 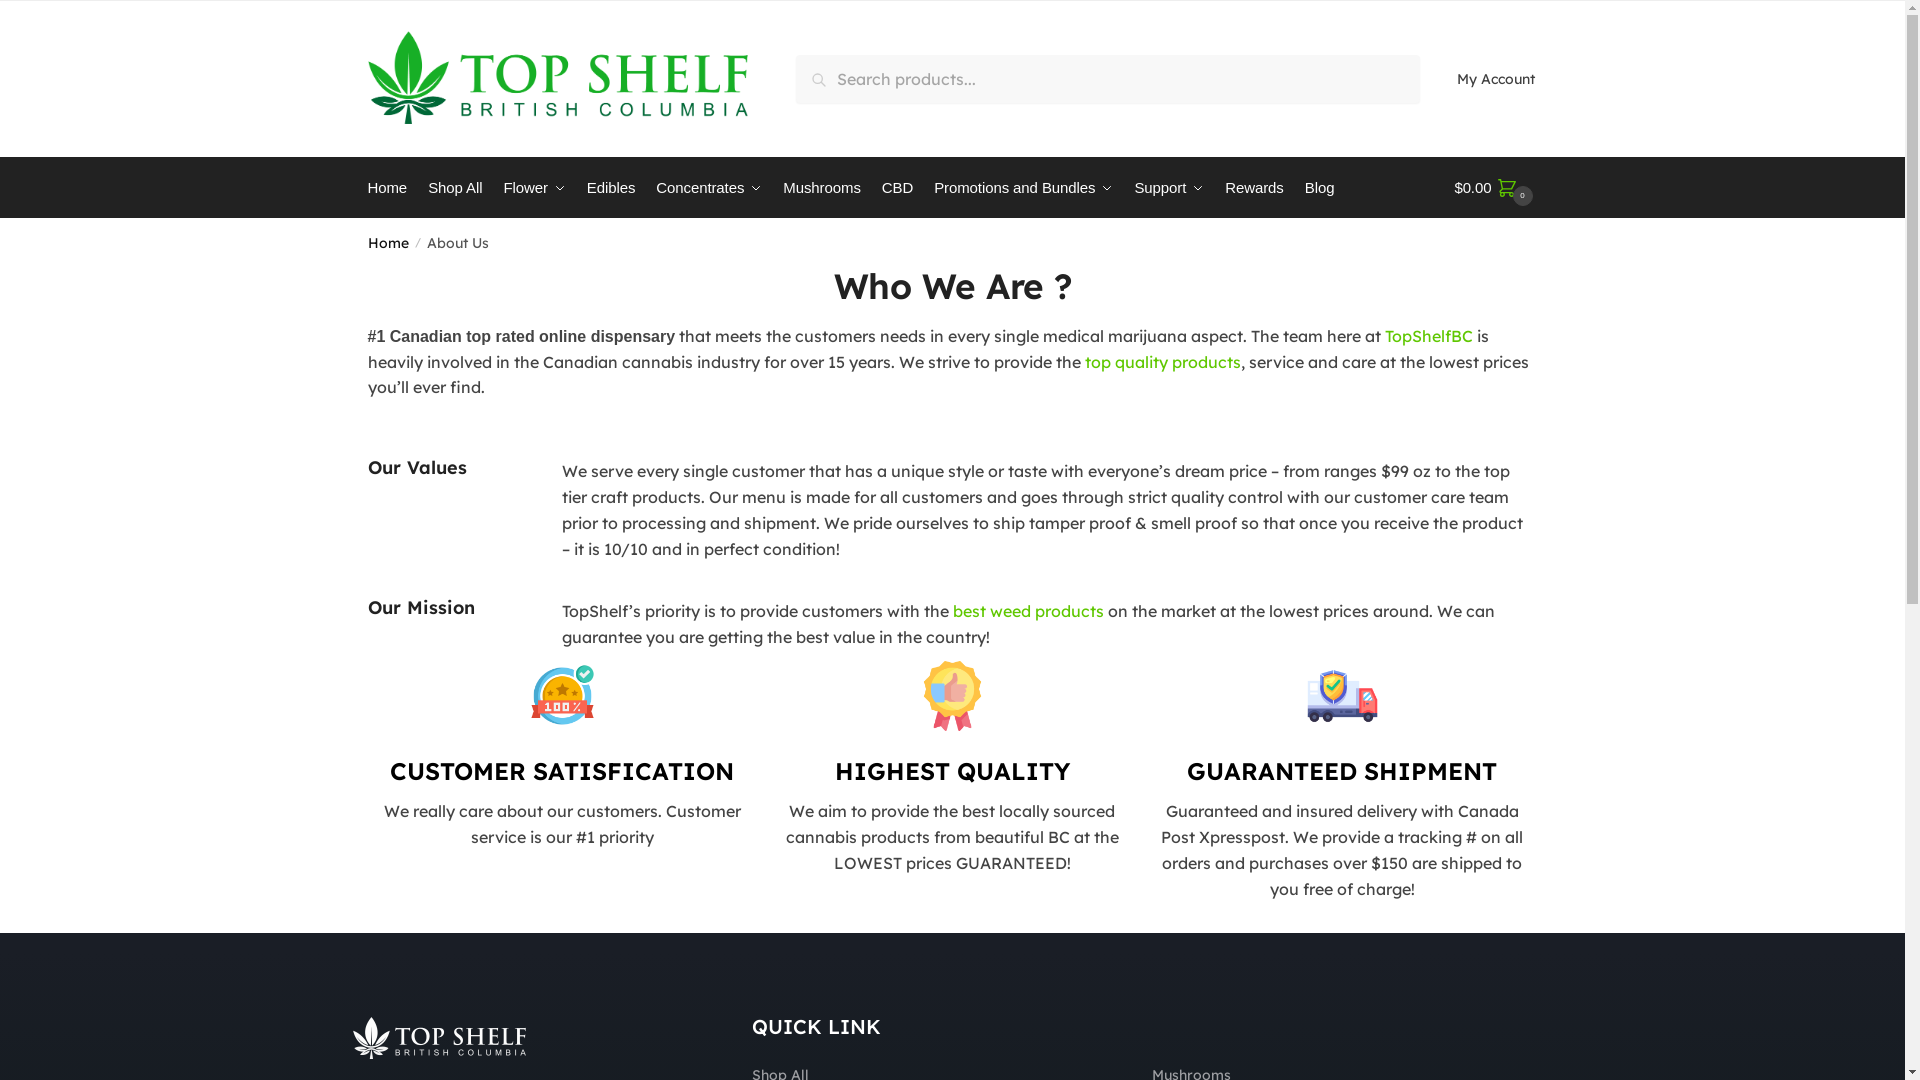 I want to click on Search, so click(x=829, y=69).